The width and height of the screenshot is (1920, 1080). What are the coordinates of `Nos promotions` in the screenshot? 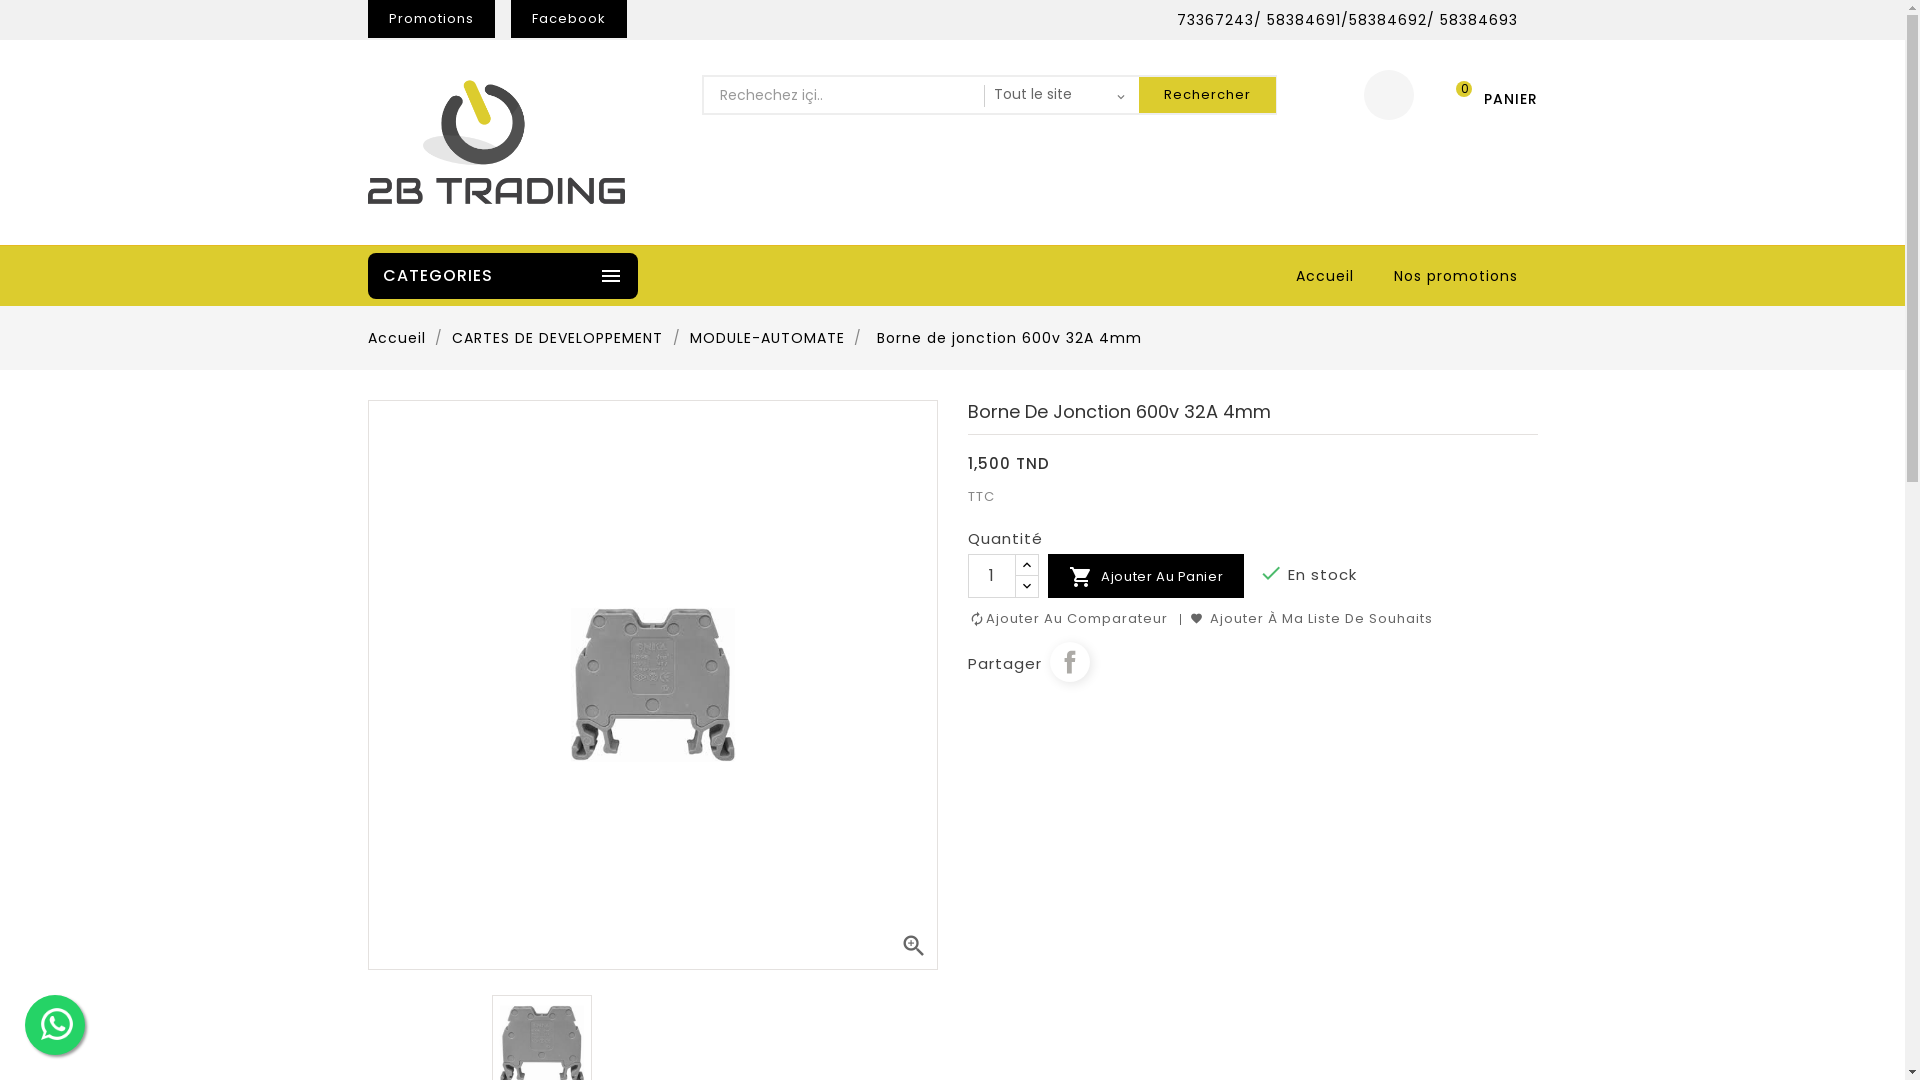 It's located at (1456, 276).